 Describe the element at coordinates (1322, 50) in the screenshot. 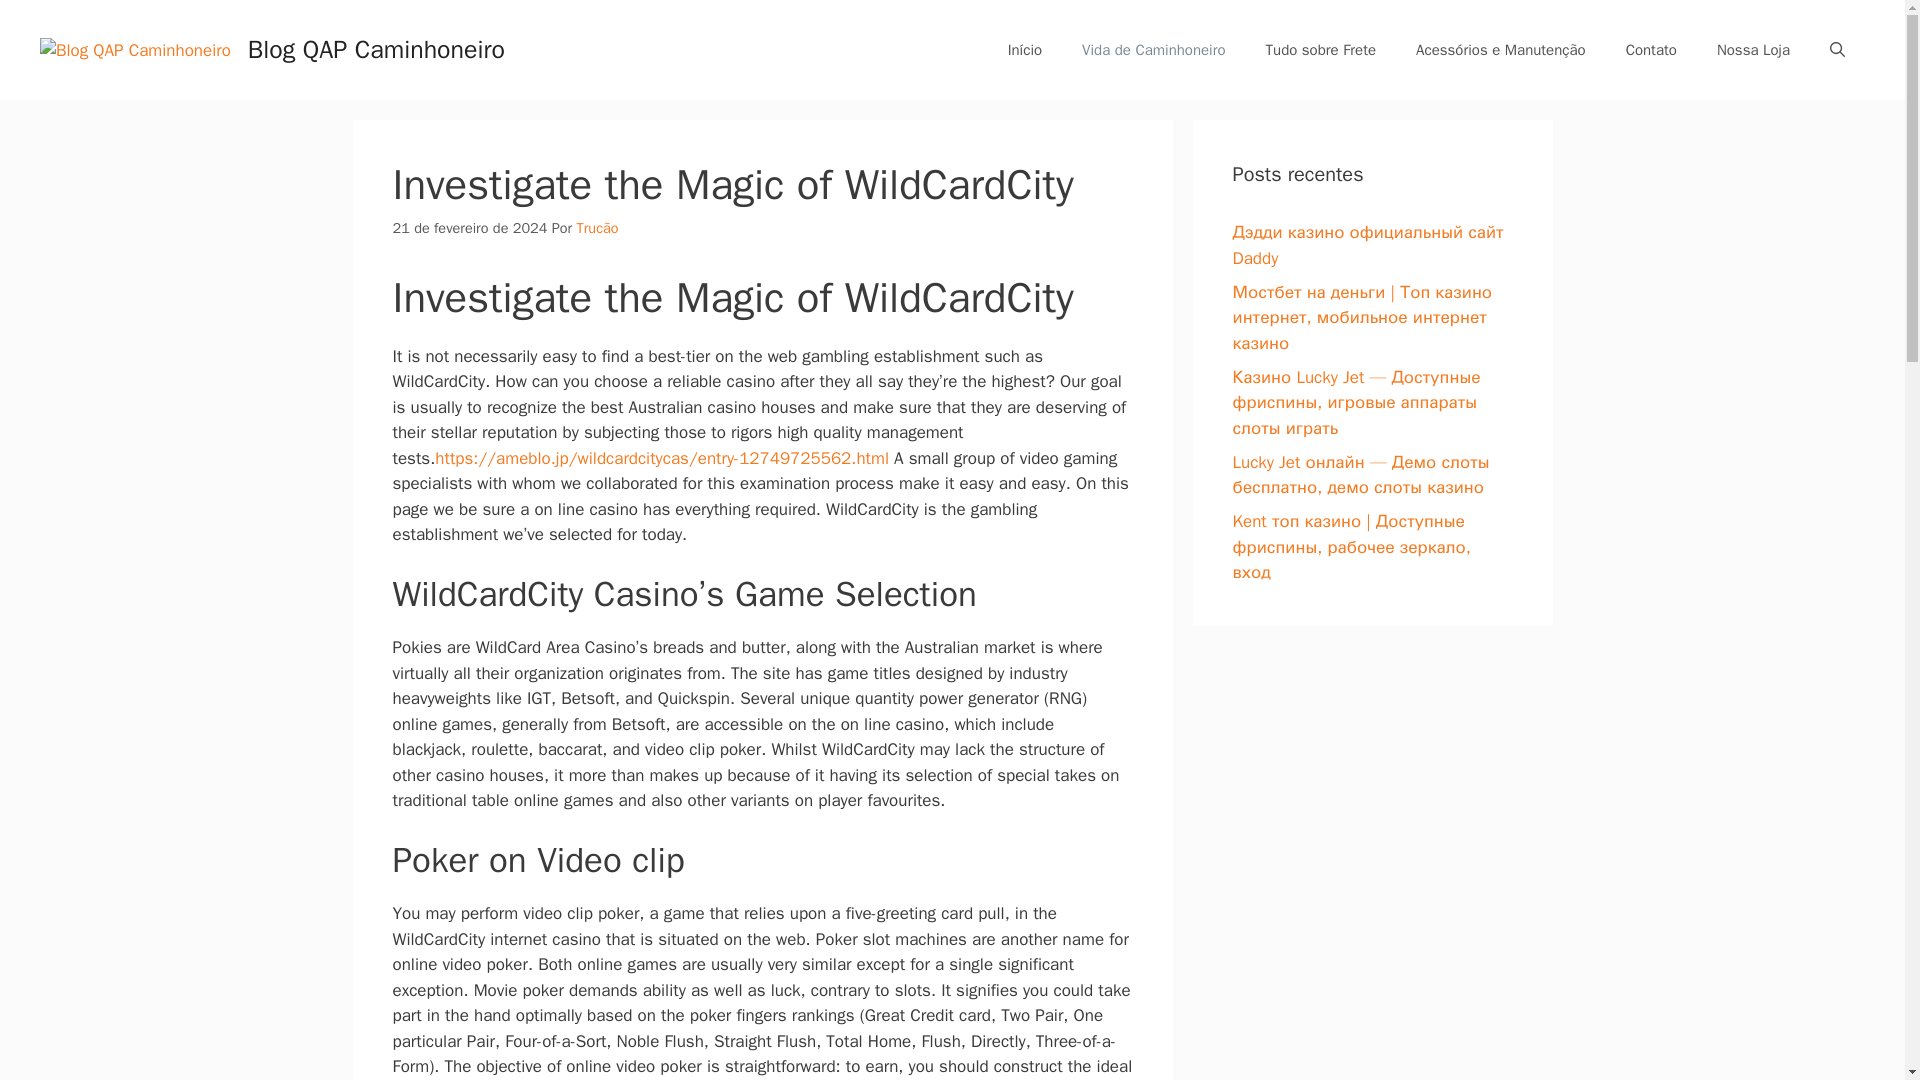

I see `Tudo sobre Frete` at that location.